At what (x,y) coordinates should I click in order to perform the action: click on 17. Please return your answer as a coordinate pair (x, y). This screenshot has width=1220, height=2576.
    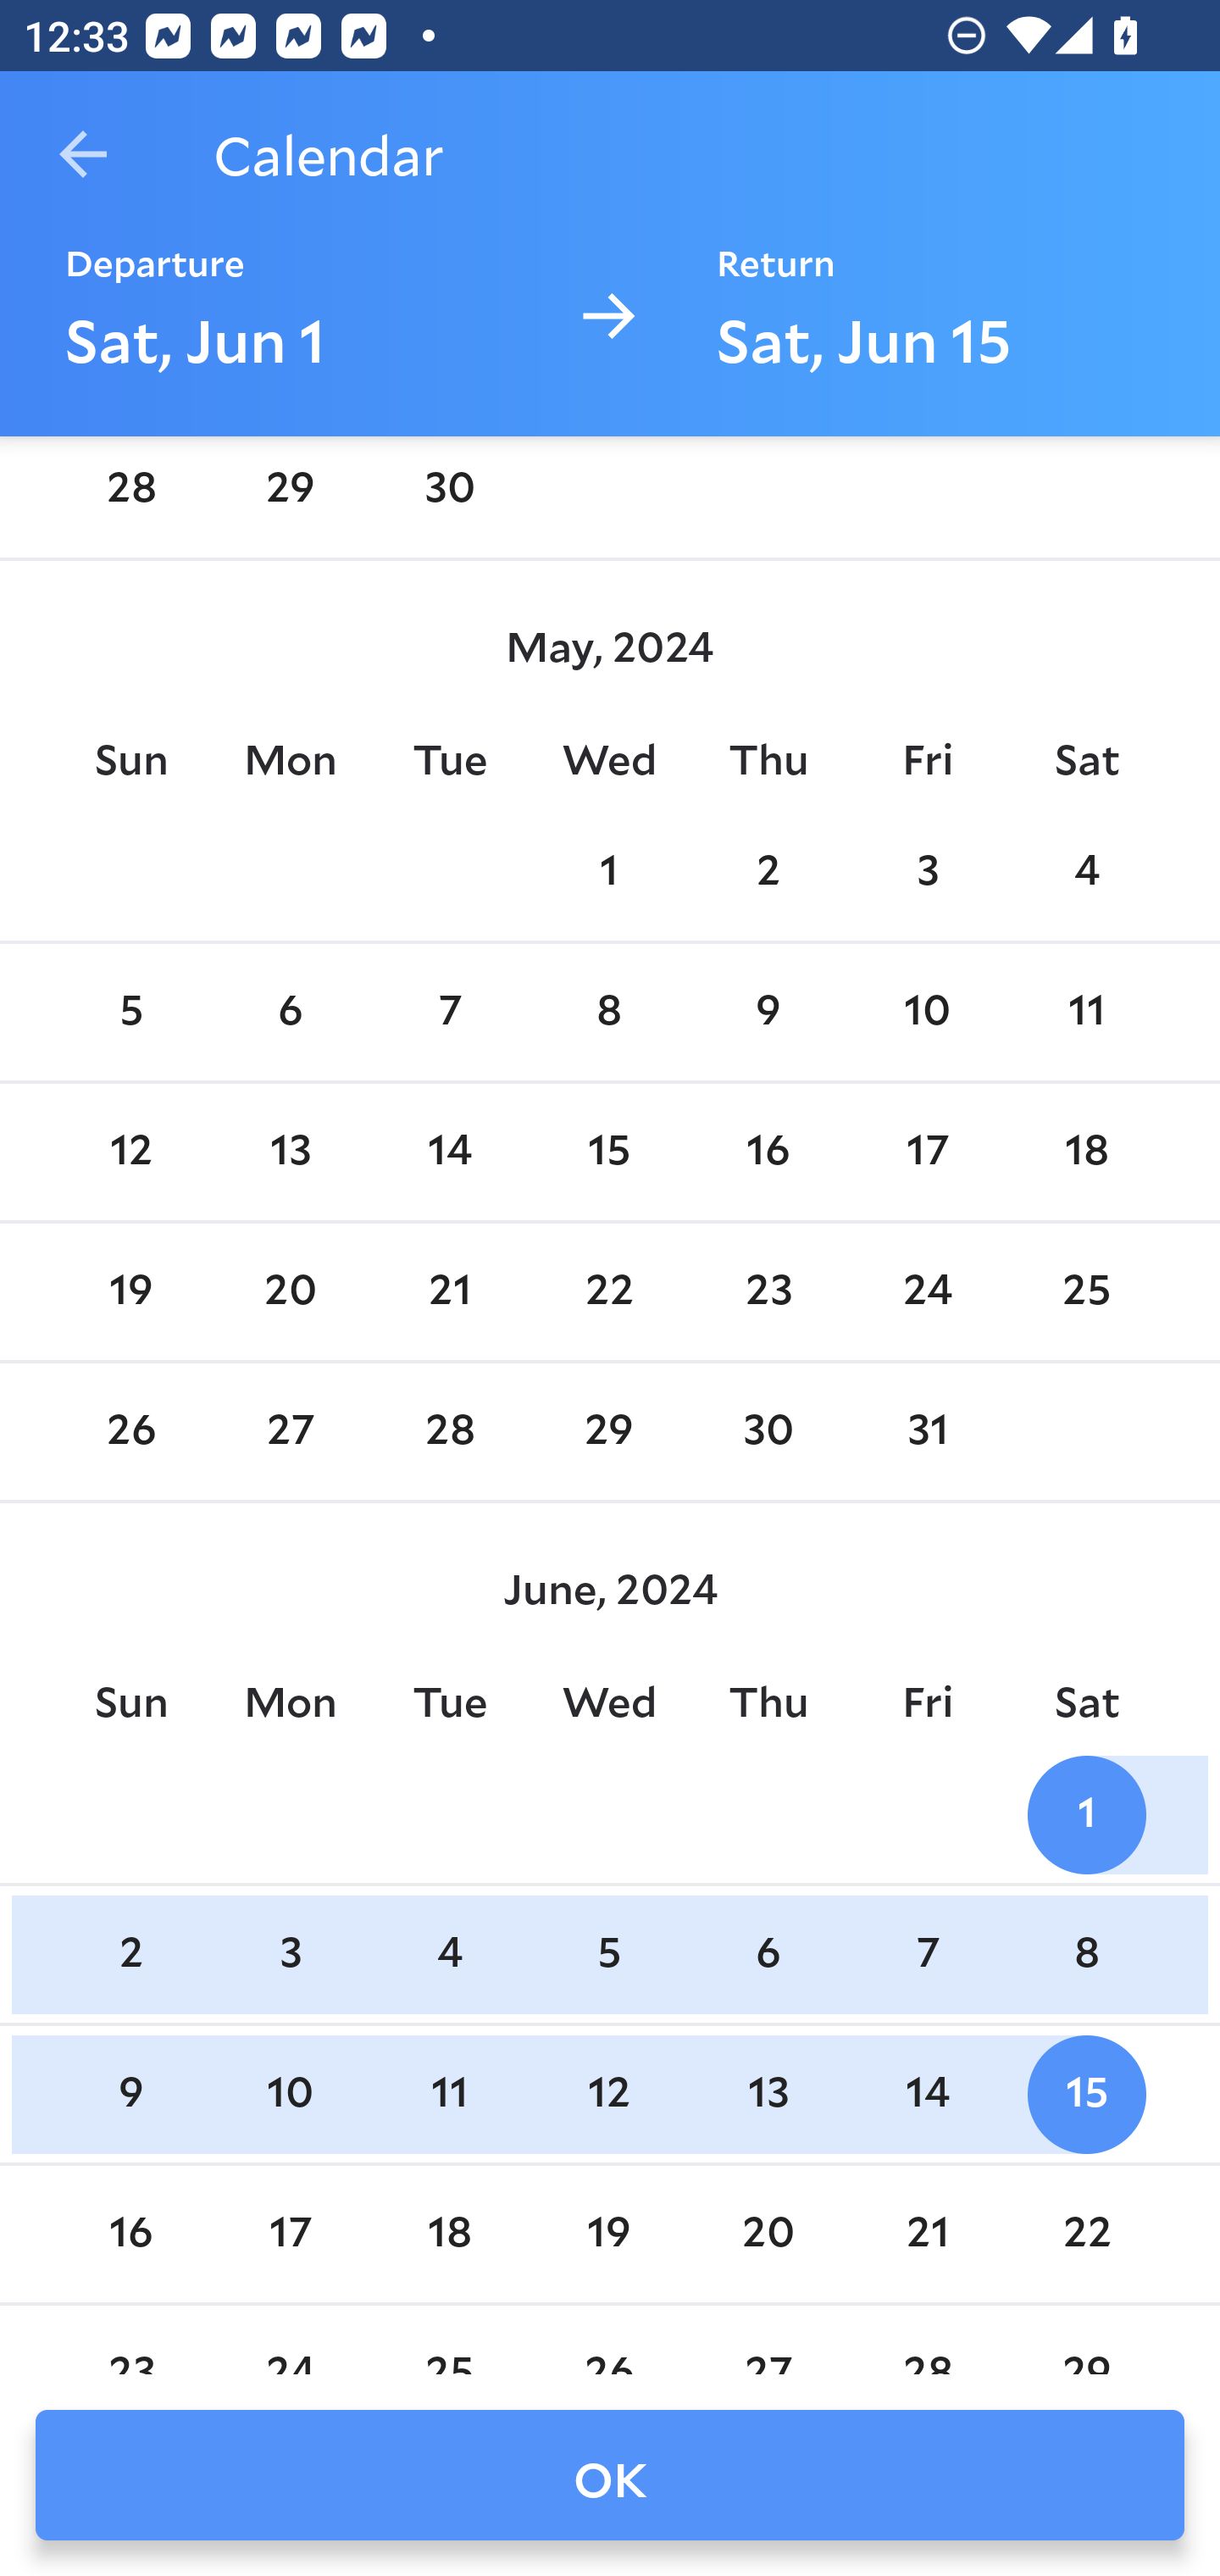
    Looking at the image, I should click on (291, 2233).